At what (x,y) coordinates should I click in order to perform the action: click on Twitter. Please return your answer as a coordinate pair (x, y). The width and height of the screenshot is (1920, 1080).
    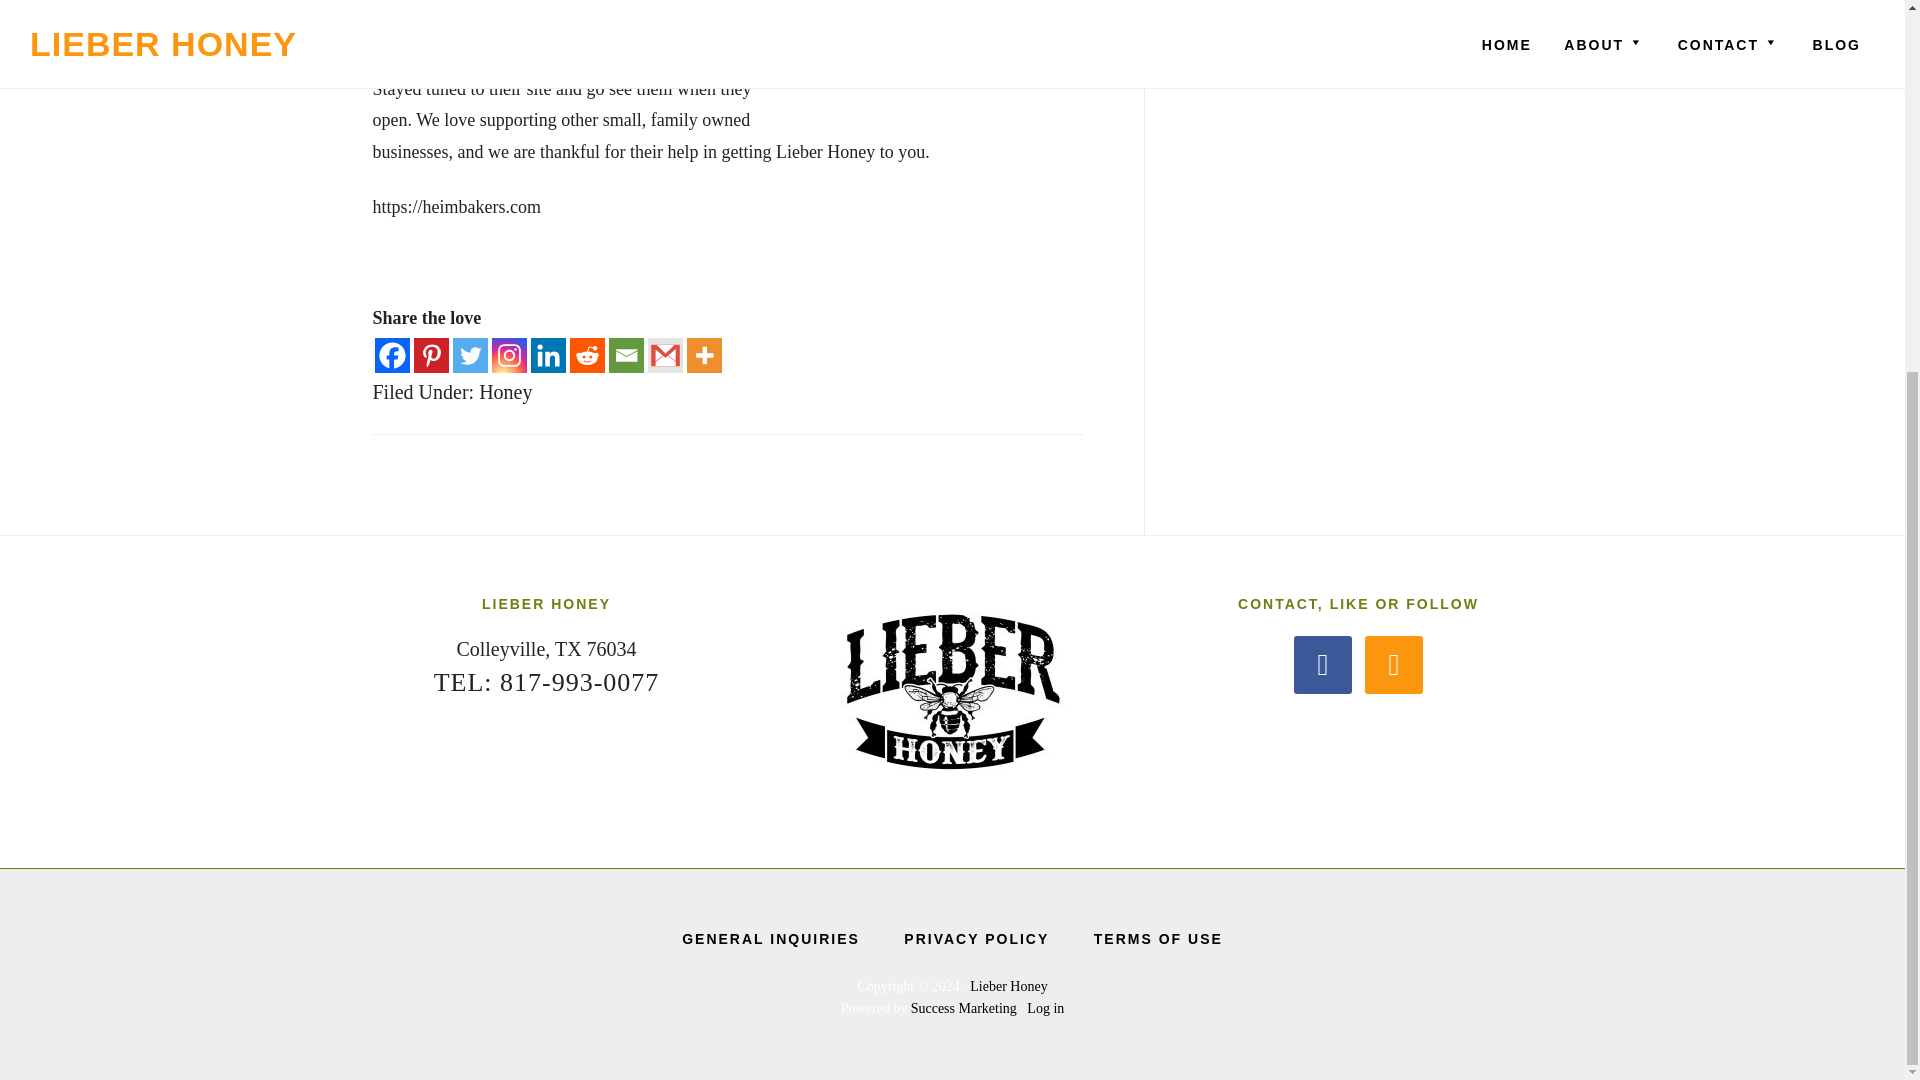
    Looking at the image, I should click on (469, 355).